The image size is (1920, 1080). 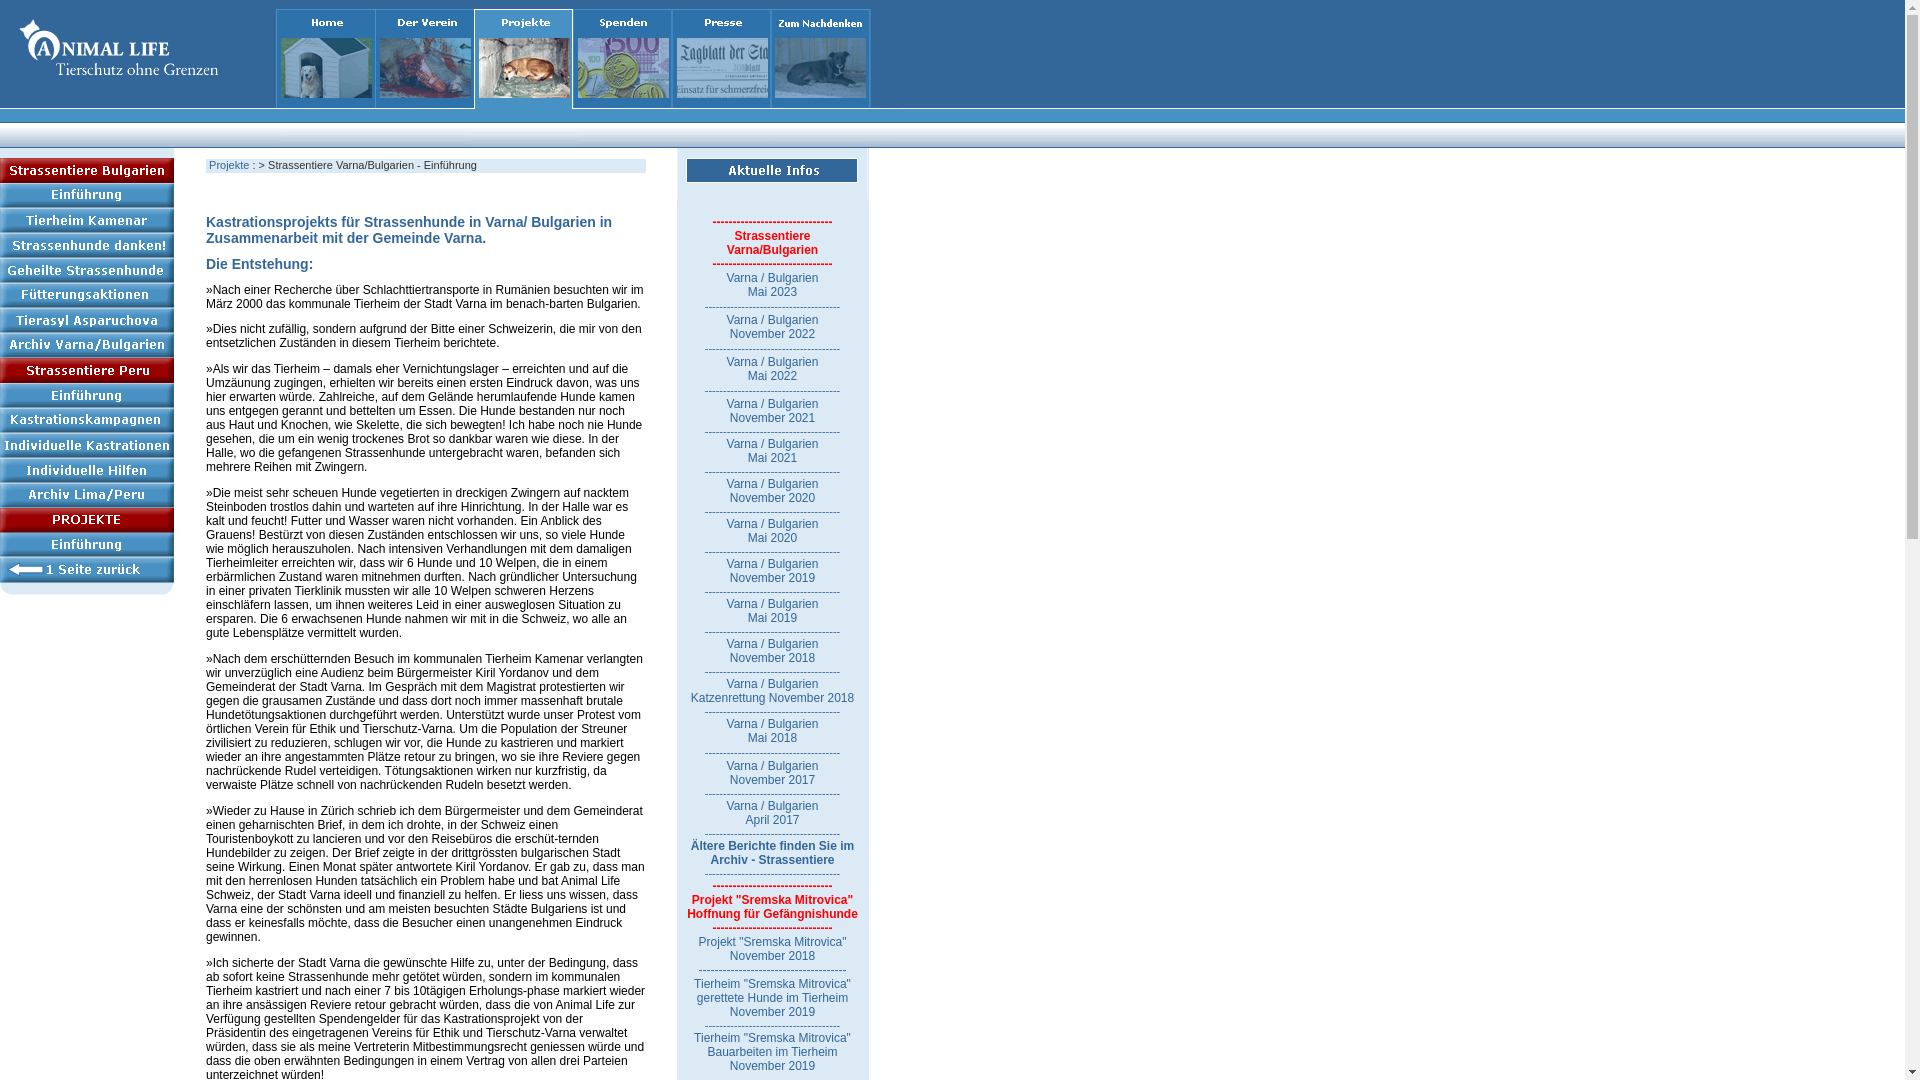 What do you see at coordinates (773, 285) in the screenshot?
I see `Varna / Bulgarien
Mai 2023` at bounding box center [773, 285].